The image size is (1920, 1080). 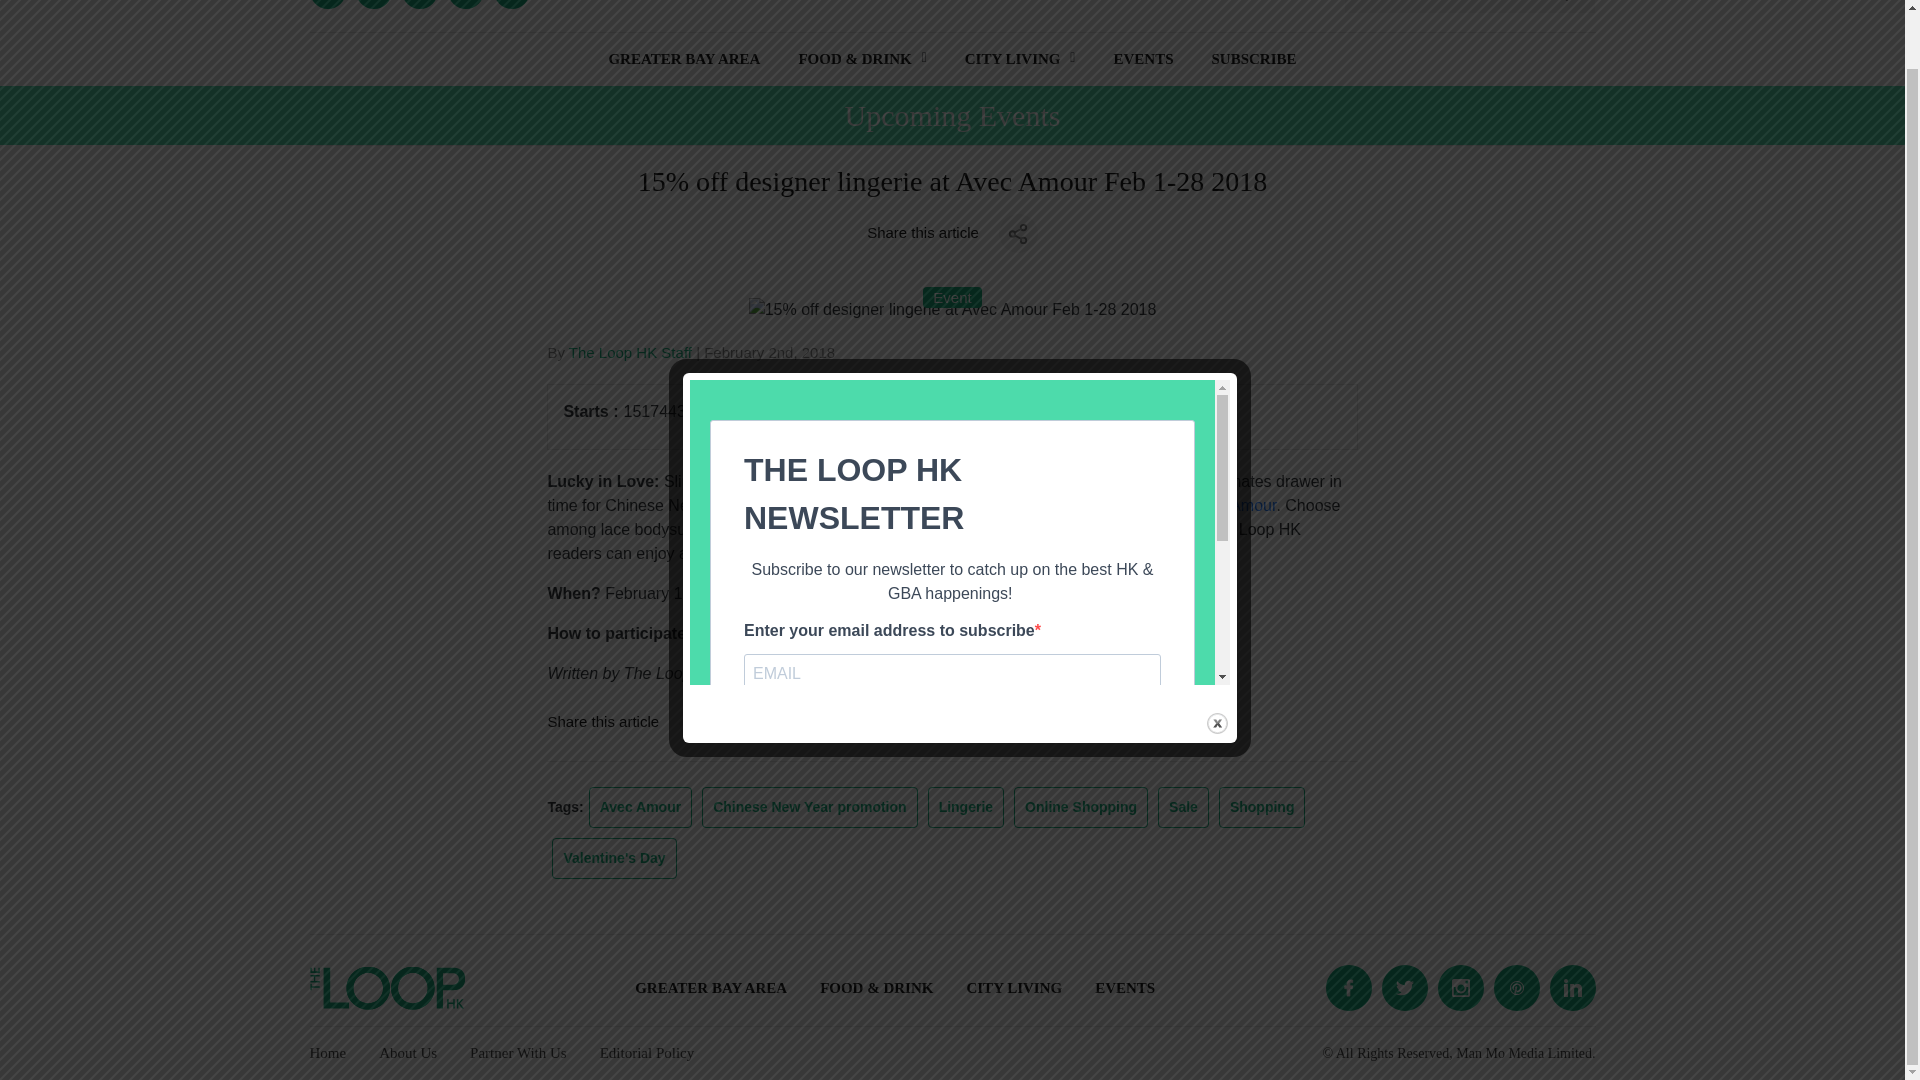 I want to click on SUBSCRIBE, so click(x=1254, y=60).